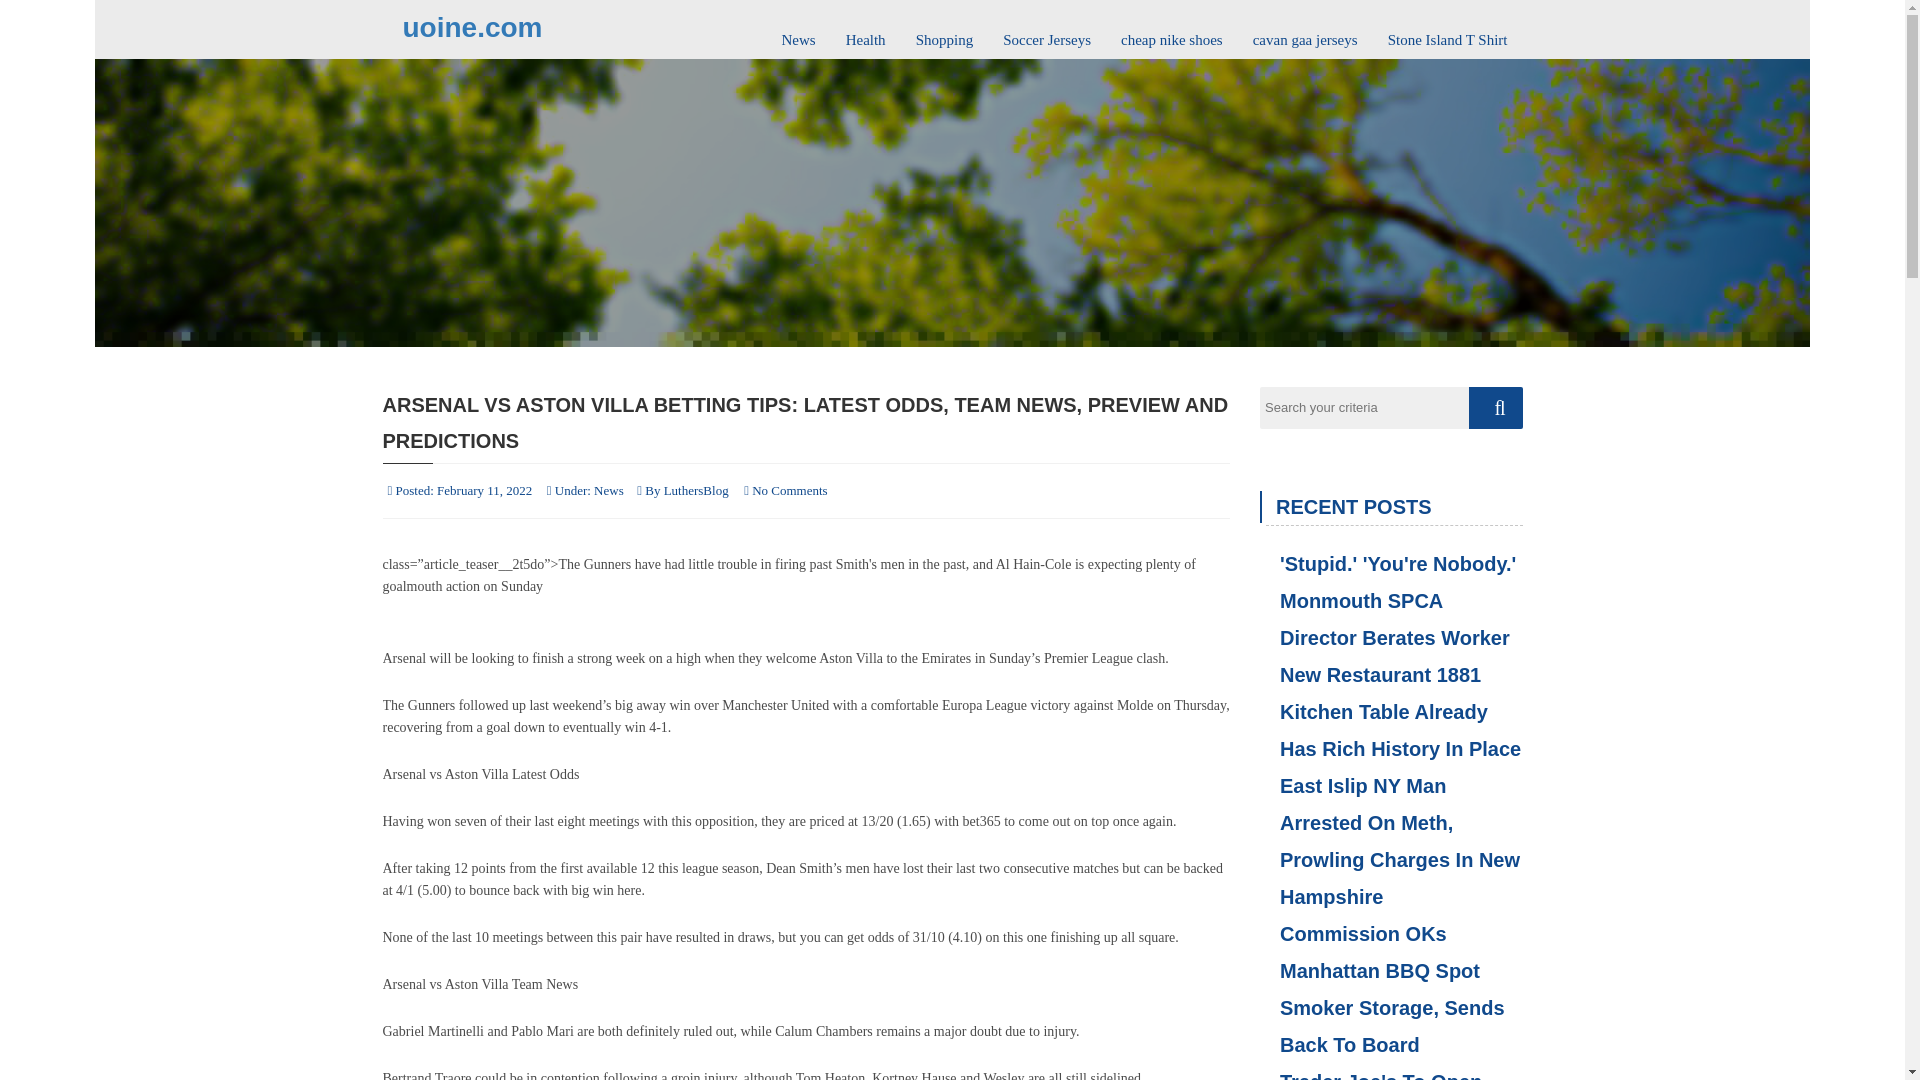  What do you see at coordinates (471, 27) in the screenshot?
I see `uoine.com` at bounding box center [471, 27].